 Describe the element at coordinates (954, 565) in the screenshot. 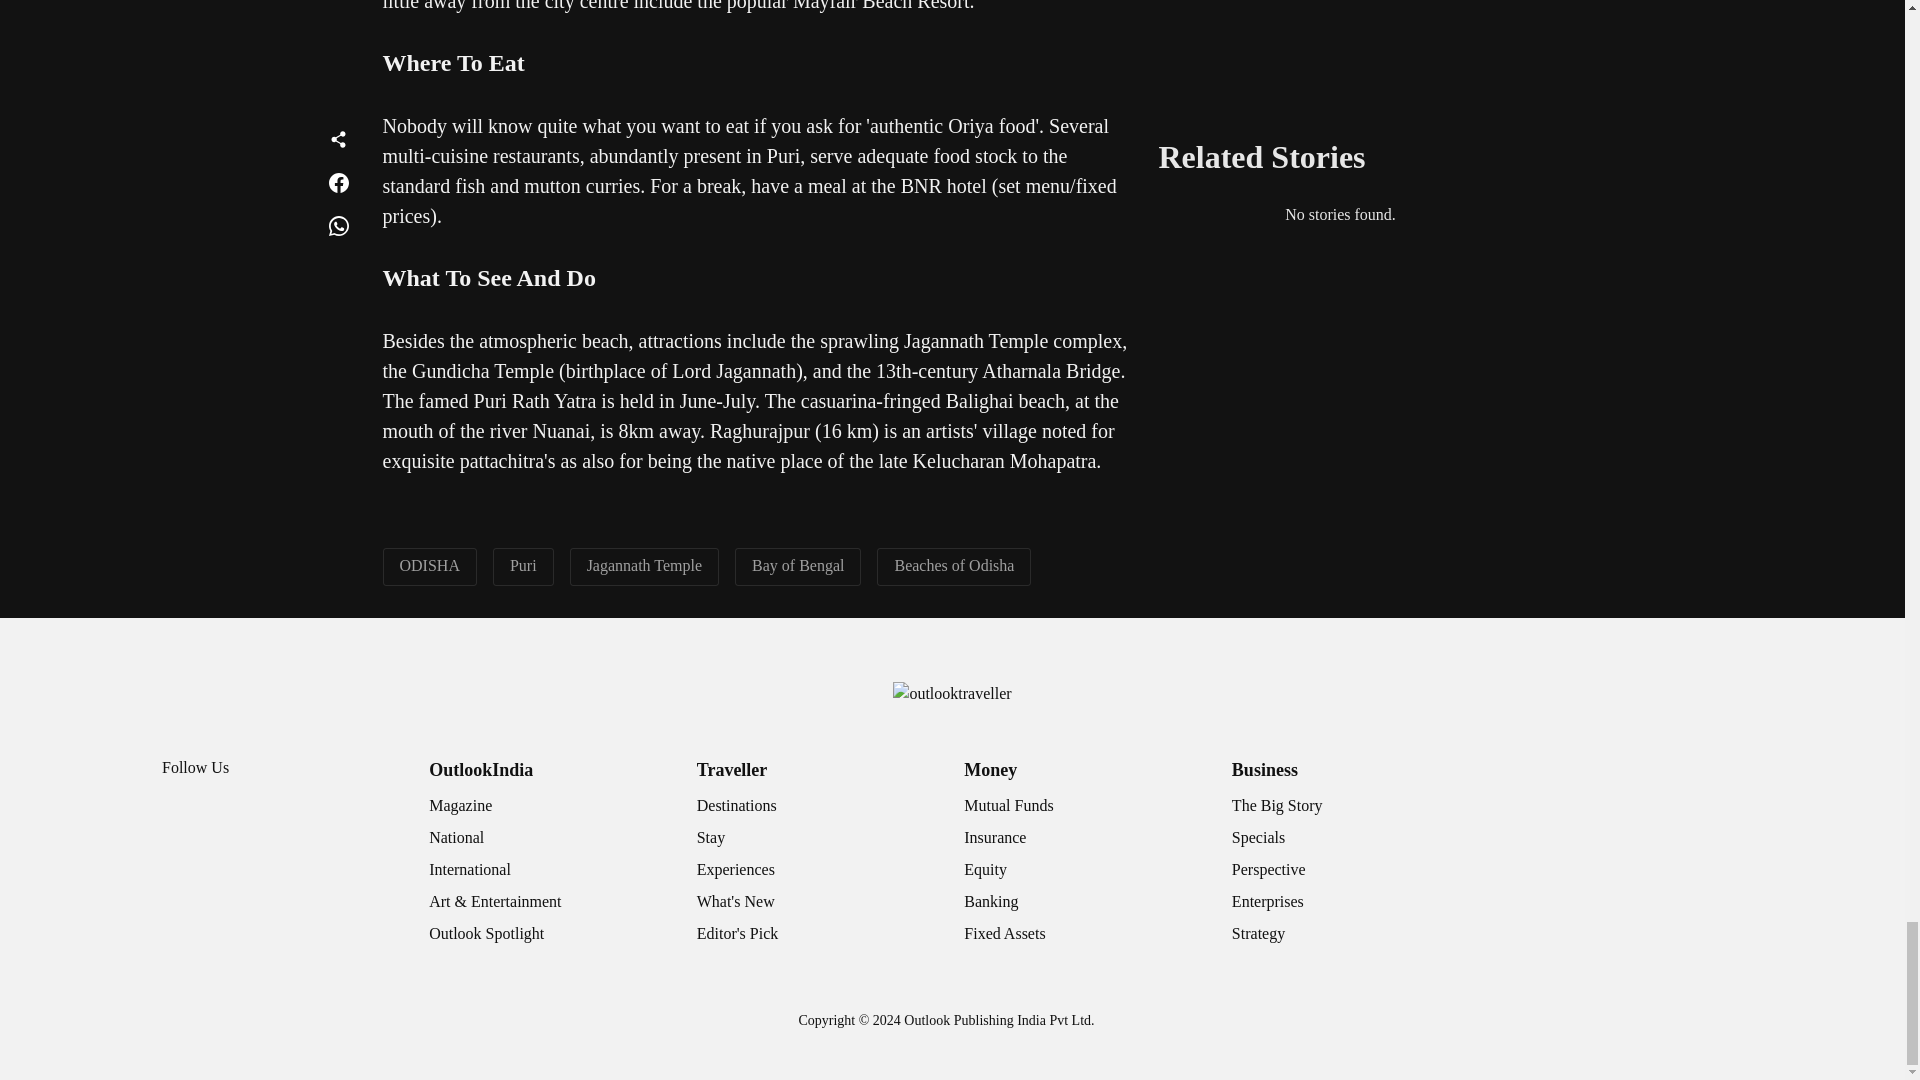

I see `Beaches of Odisha` at that location.